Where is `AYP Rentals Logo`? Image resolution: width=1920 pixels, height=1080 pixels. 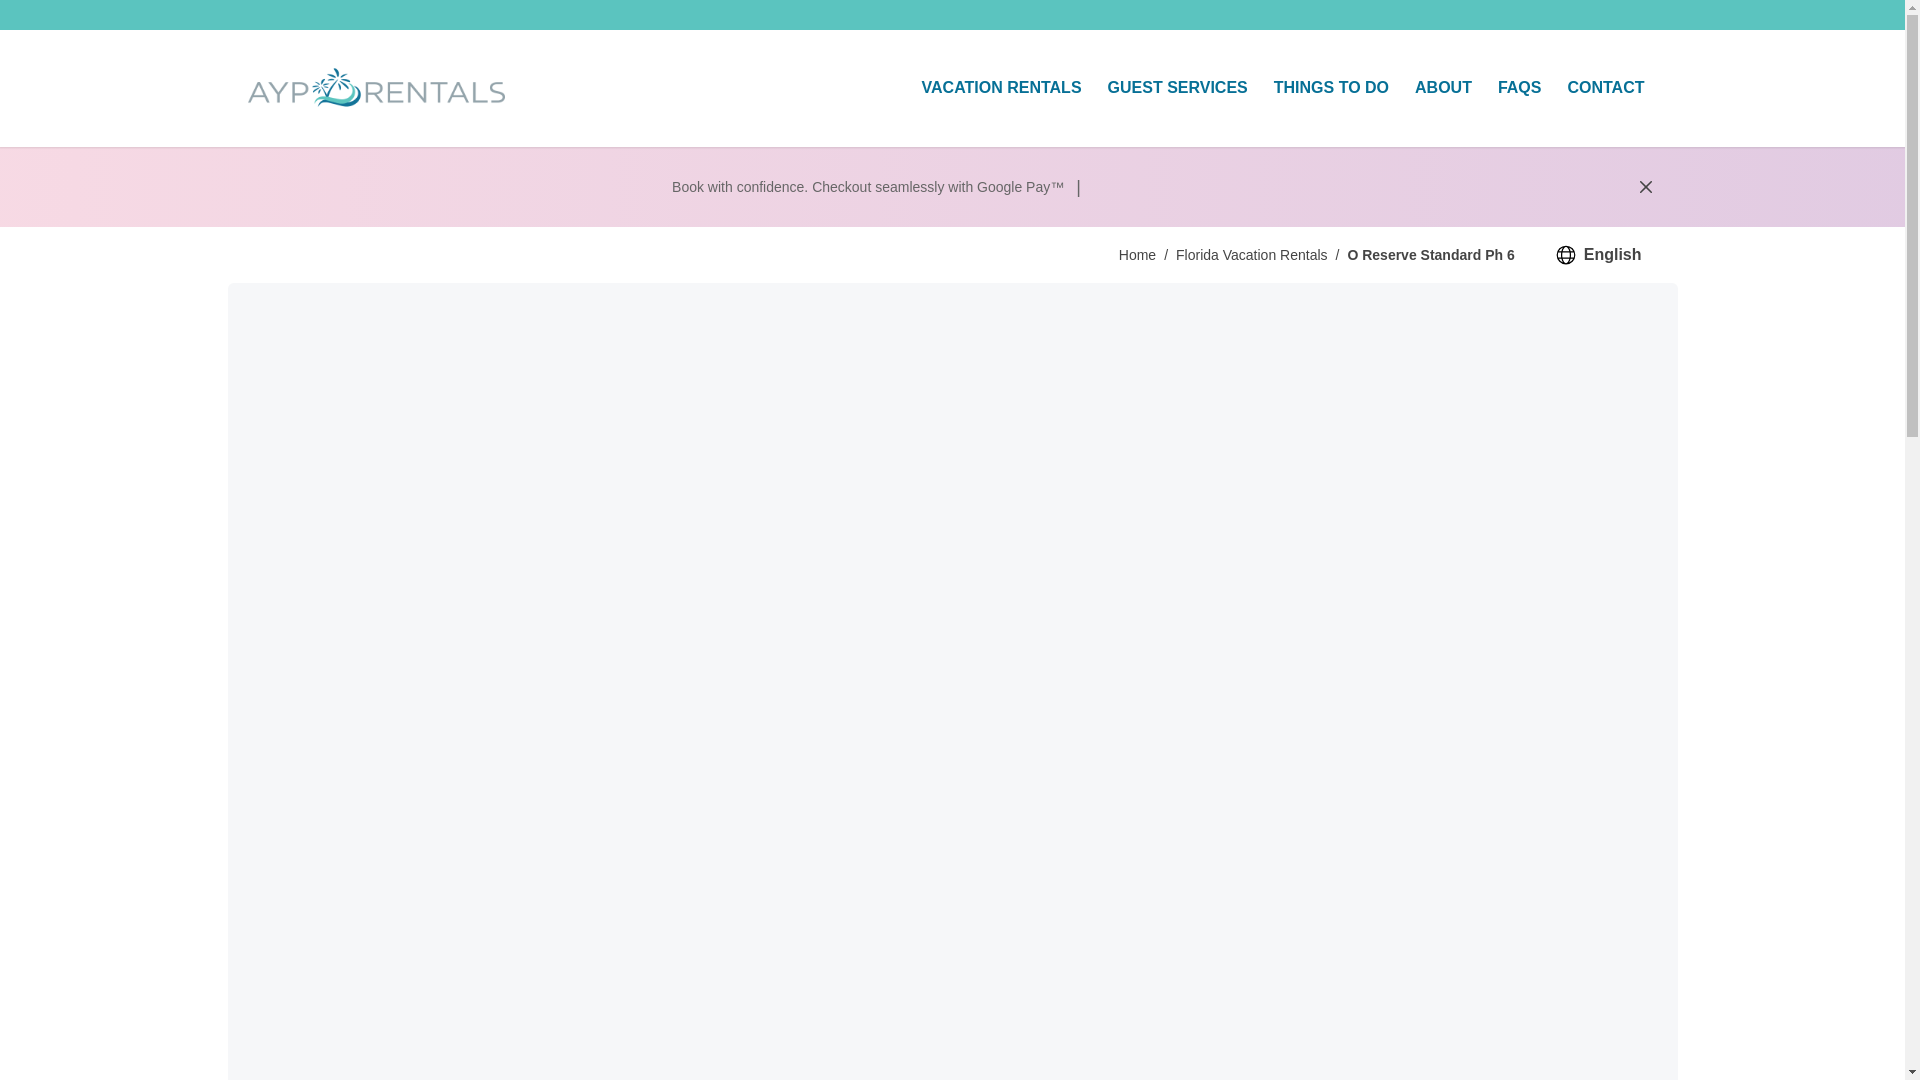 AYP Rentals Logo is located at coordinates (376, 88).